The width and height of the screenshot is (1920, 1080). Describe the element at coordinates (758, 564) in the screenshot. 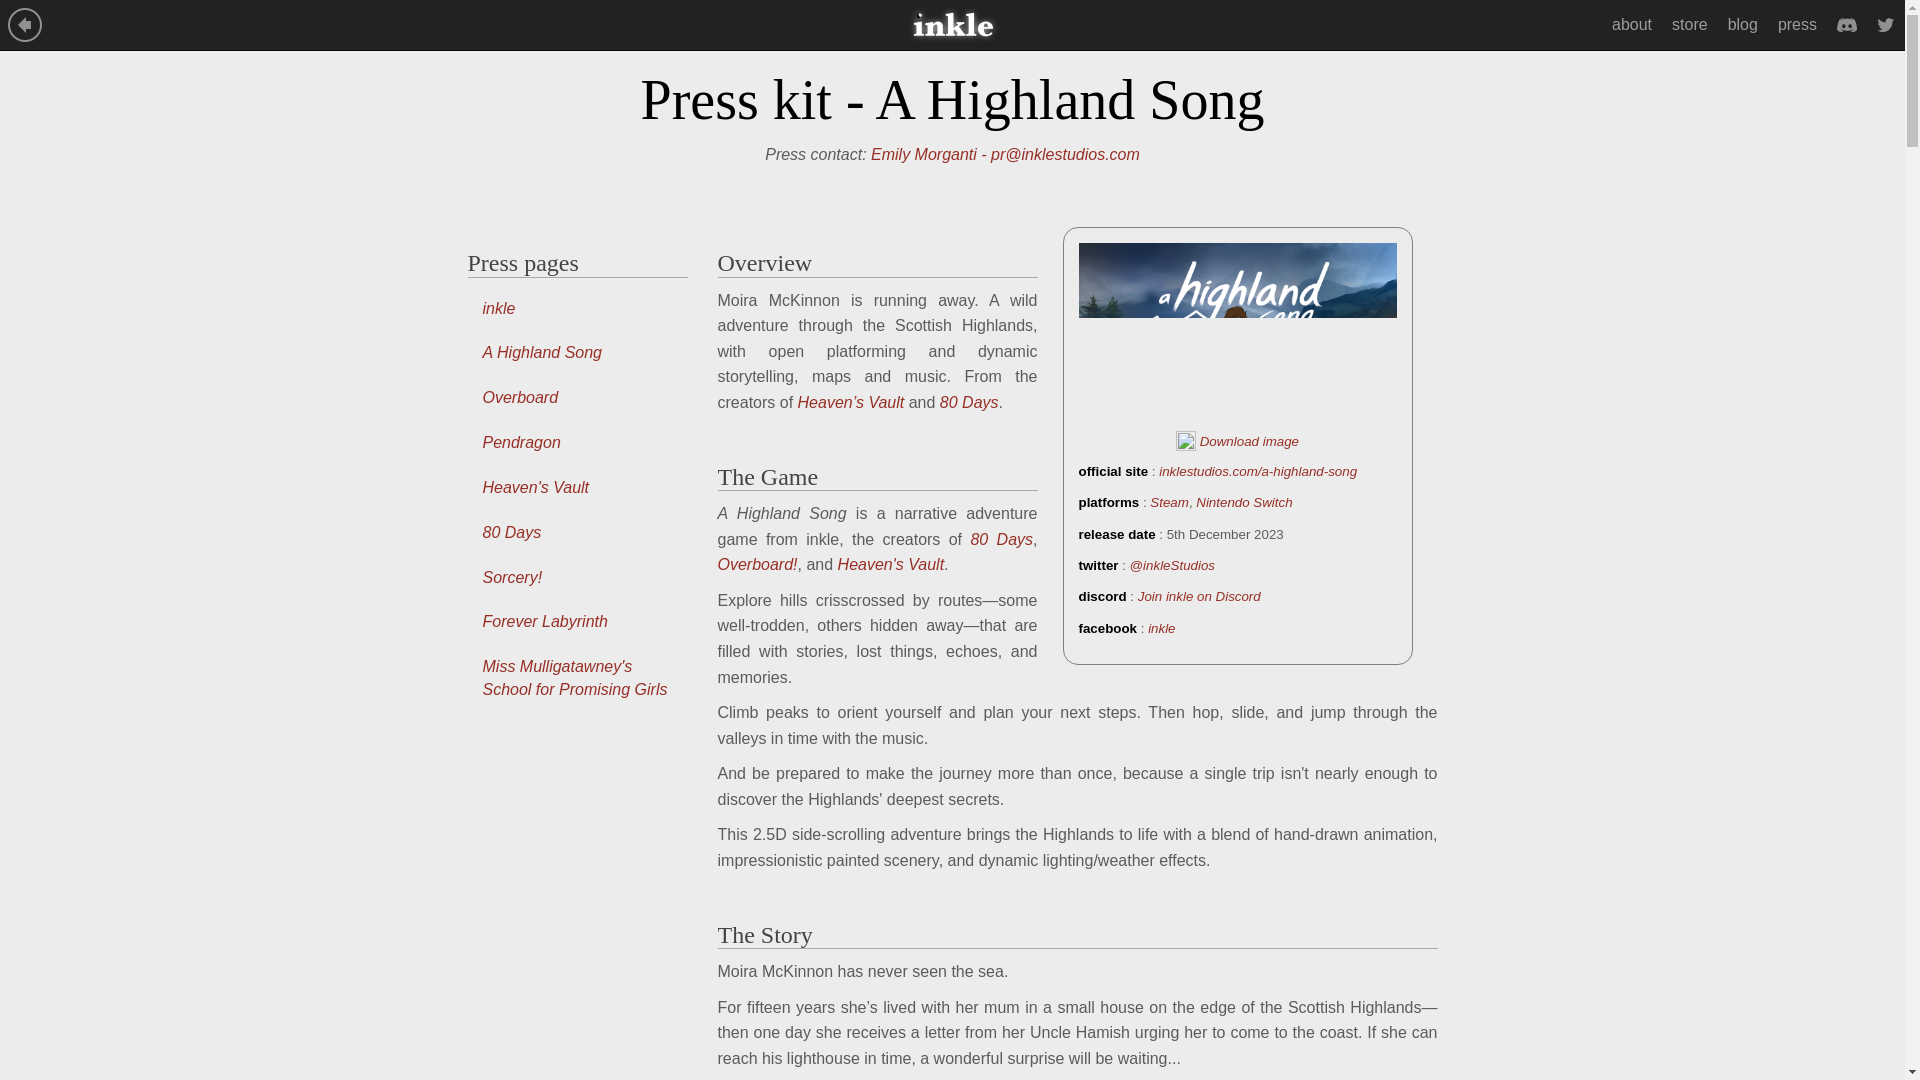

I see `Overboard!` at that location.